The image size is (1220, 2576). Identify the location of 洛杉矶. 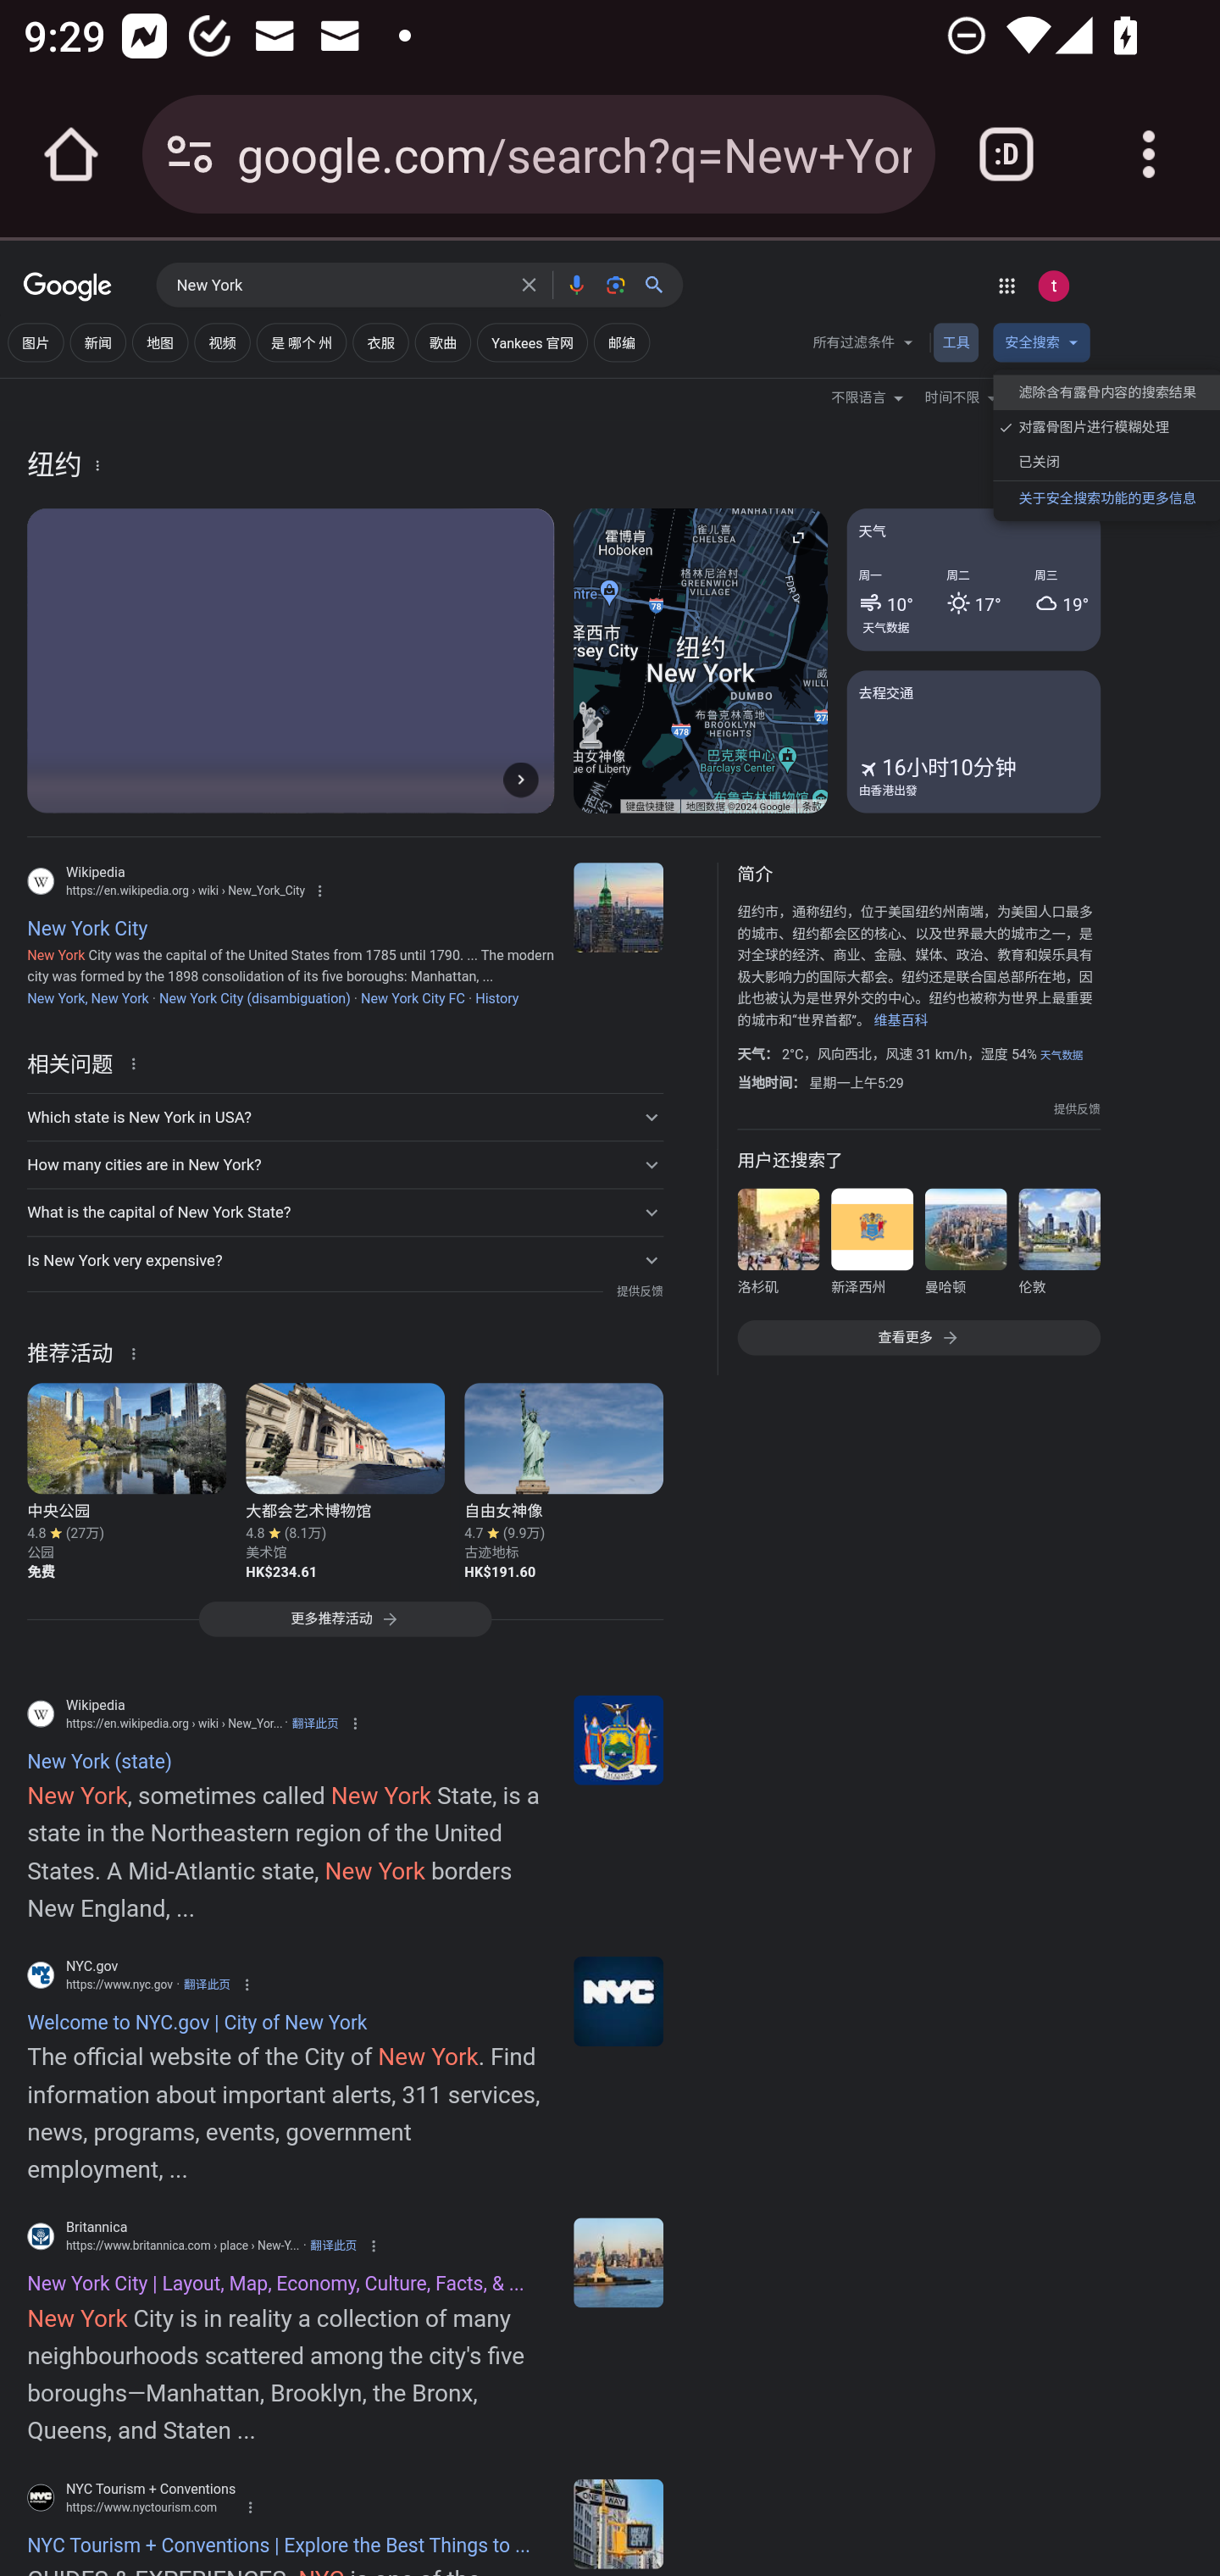
(778, 1246).